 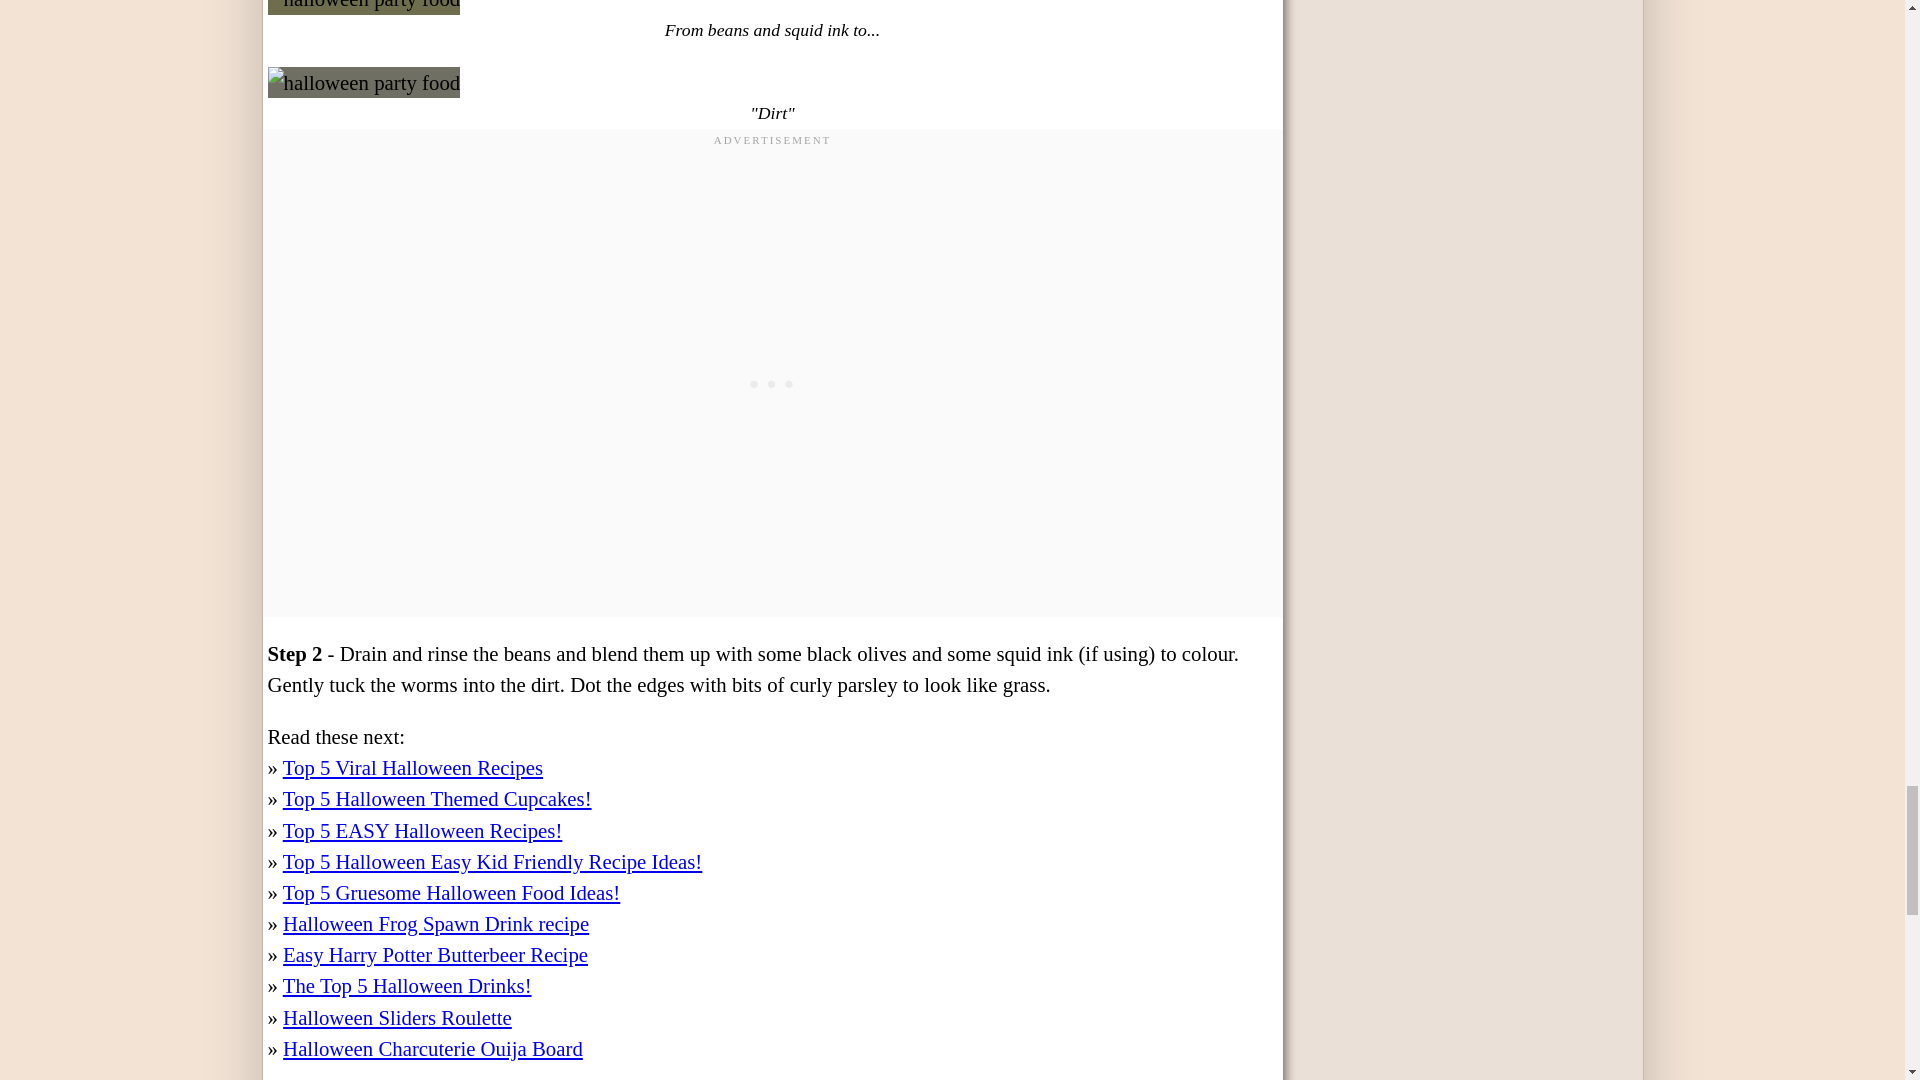 What do you see at coordinates (397, 1017) in the screenshot?
I see `Halloween Sliders Roulette` at bounding box center [397, 1017].